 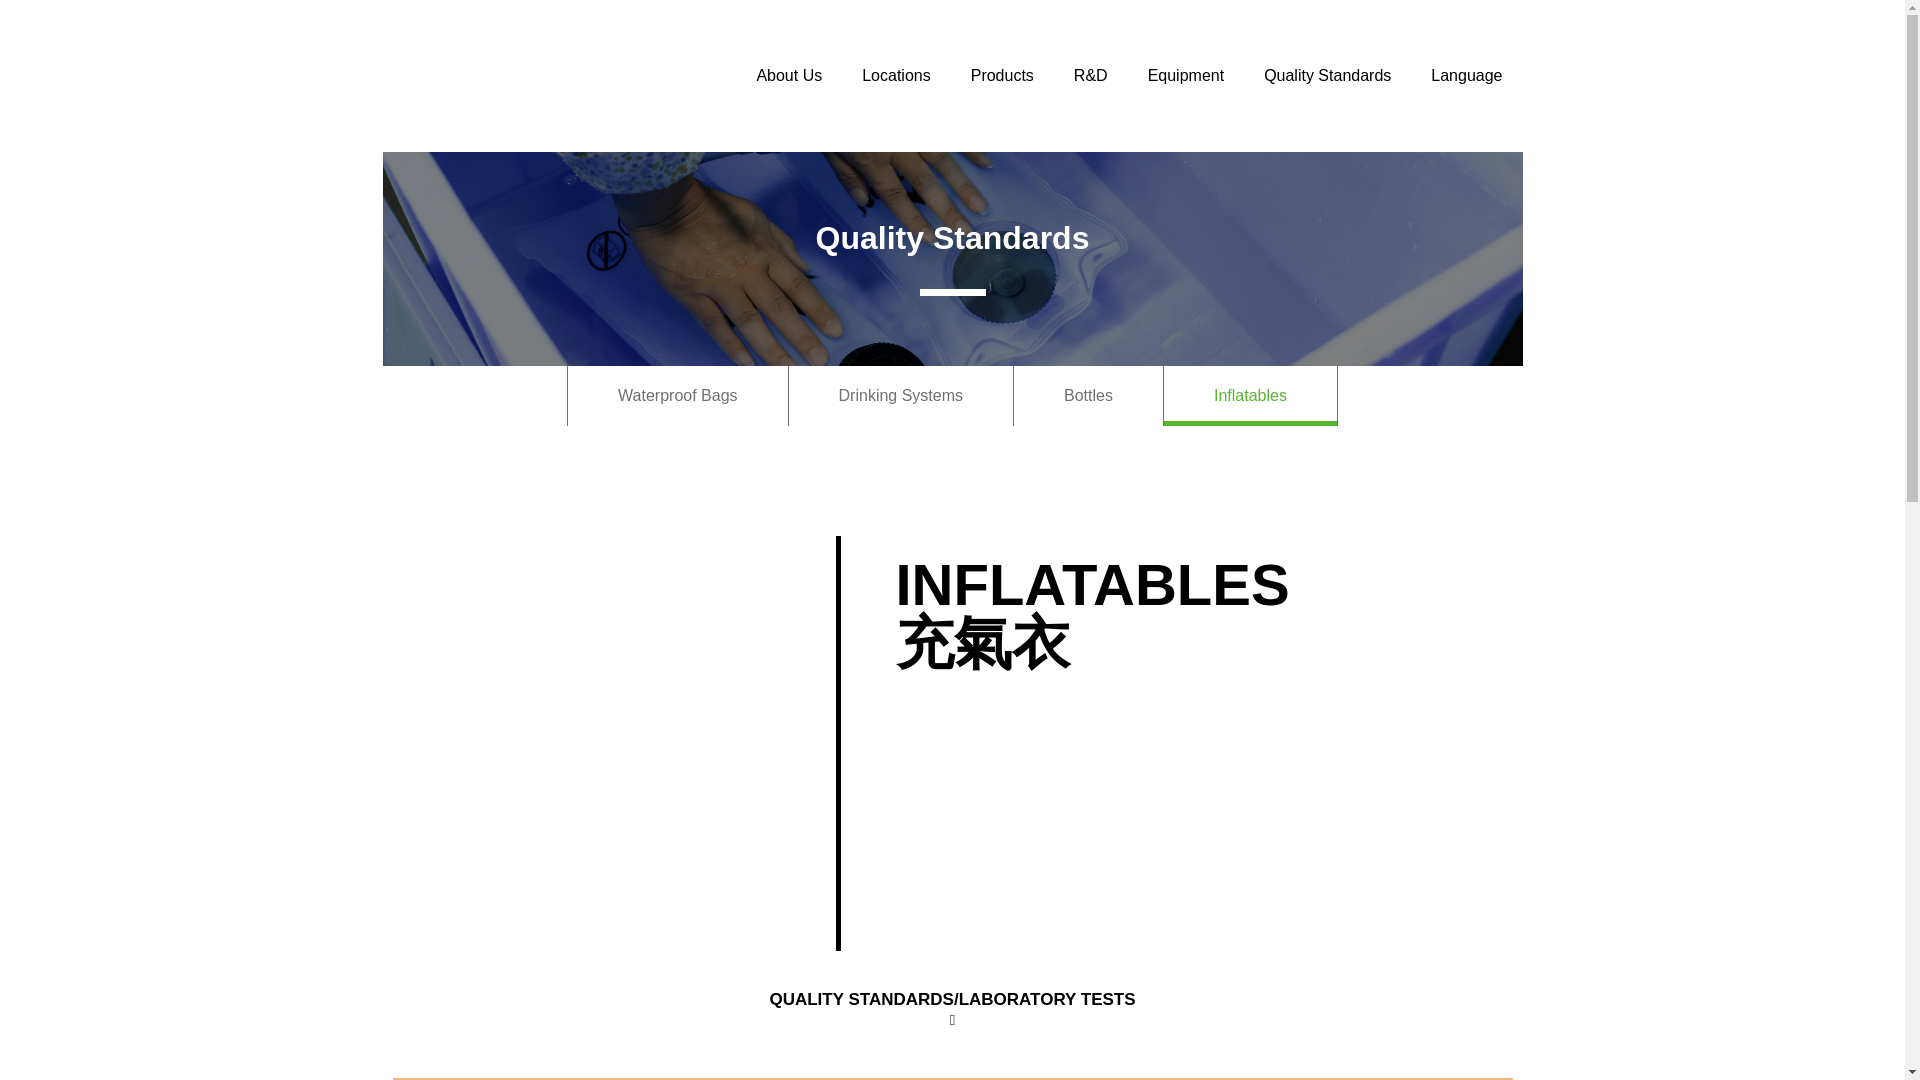 I want to click on Locations, so click(x=896, y=76).